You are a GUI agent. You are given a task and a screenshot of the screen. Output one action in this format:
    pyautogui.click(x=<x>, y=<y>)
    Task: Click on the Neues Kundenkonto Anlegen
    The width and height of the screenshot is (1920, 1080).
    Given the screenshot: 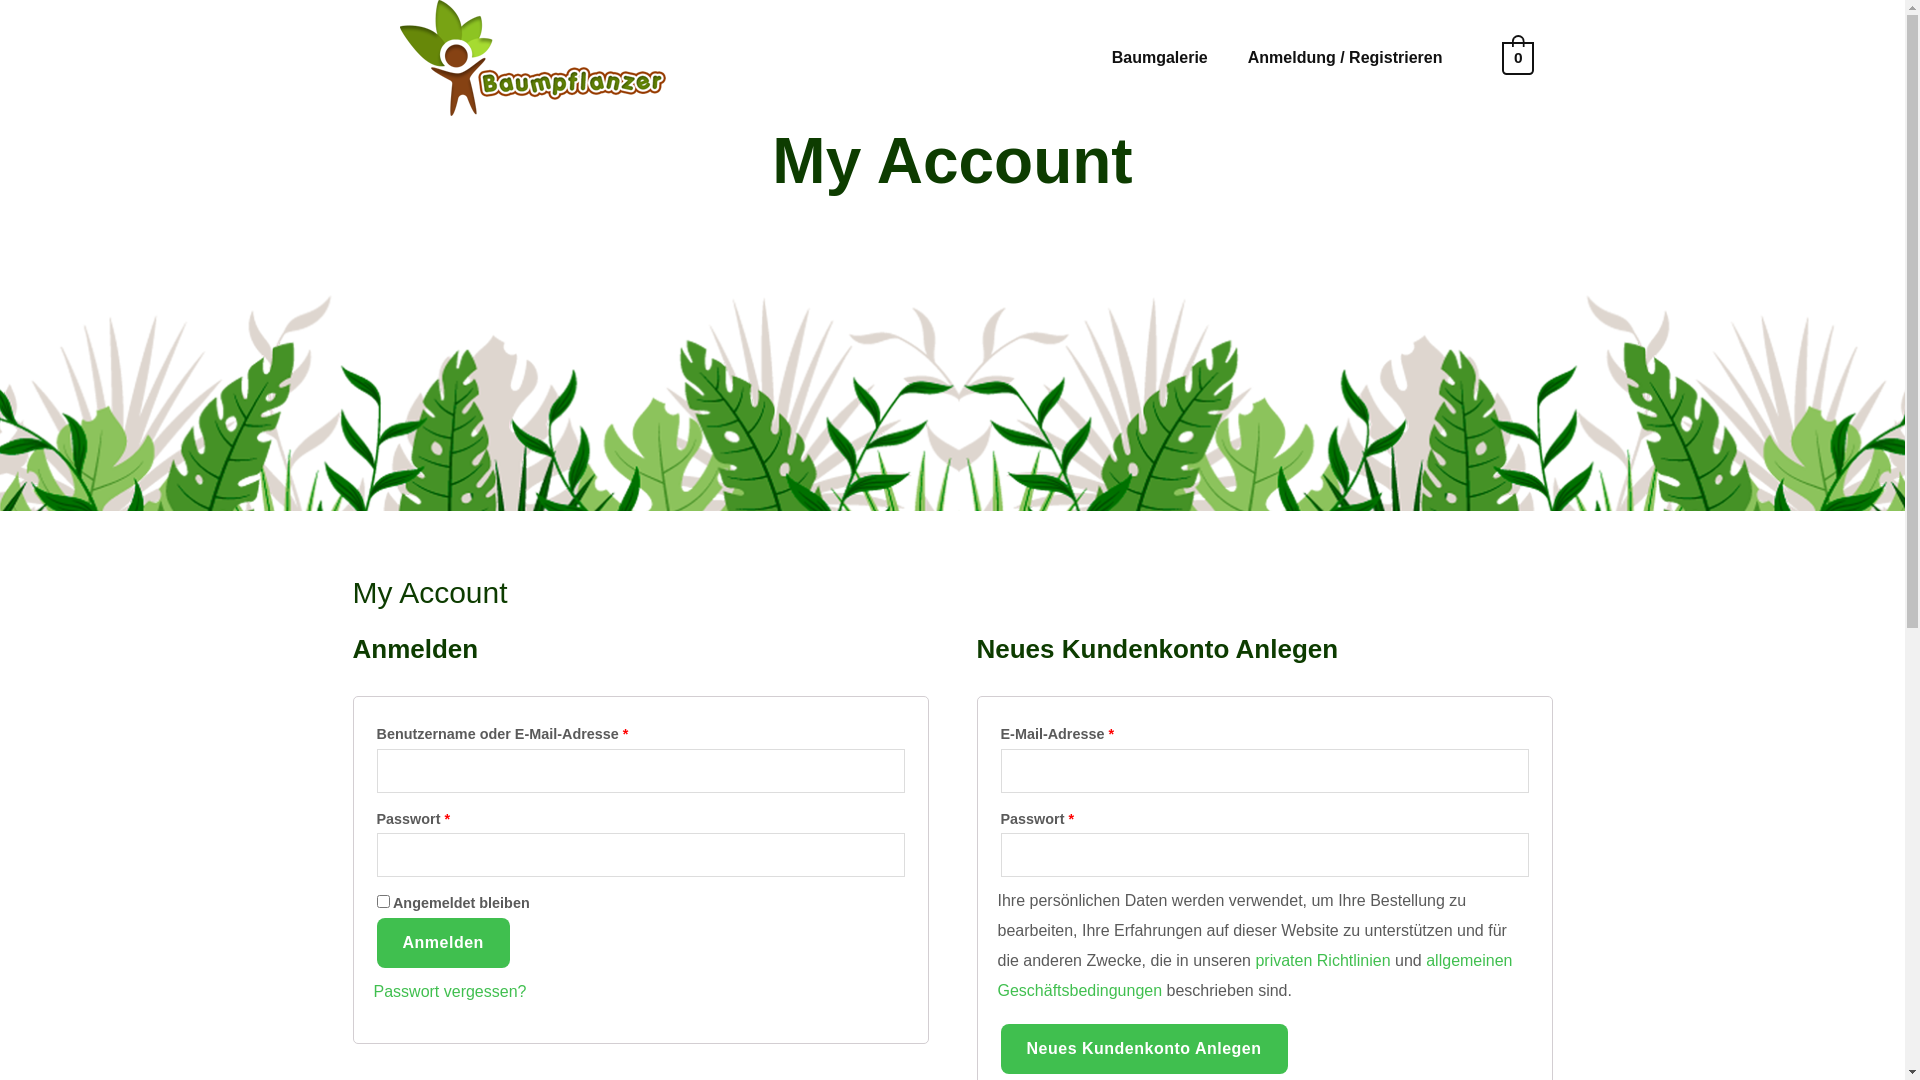 What is the action you would take?
    pyautogui.click(x=1144, y=1049)
    